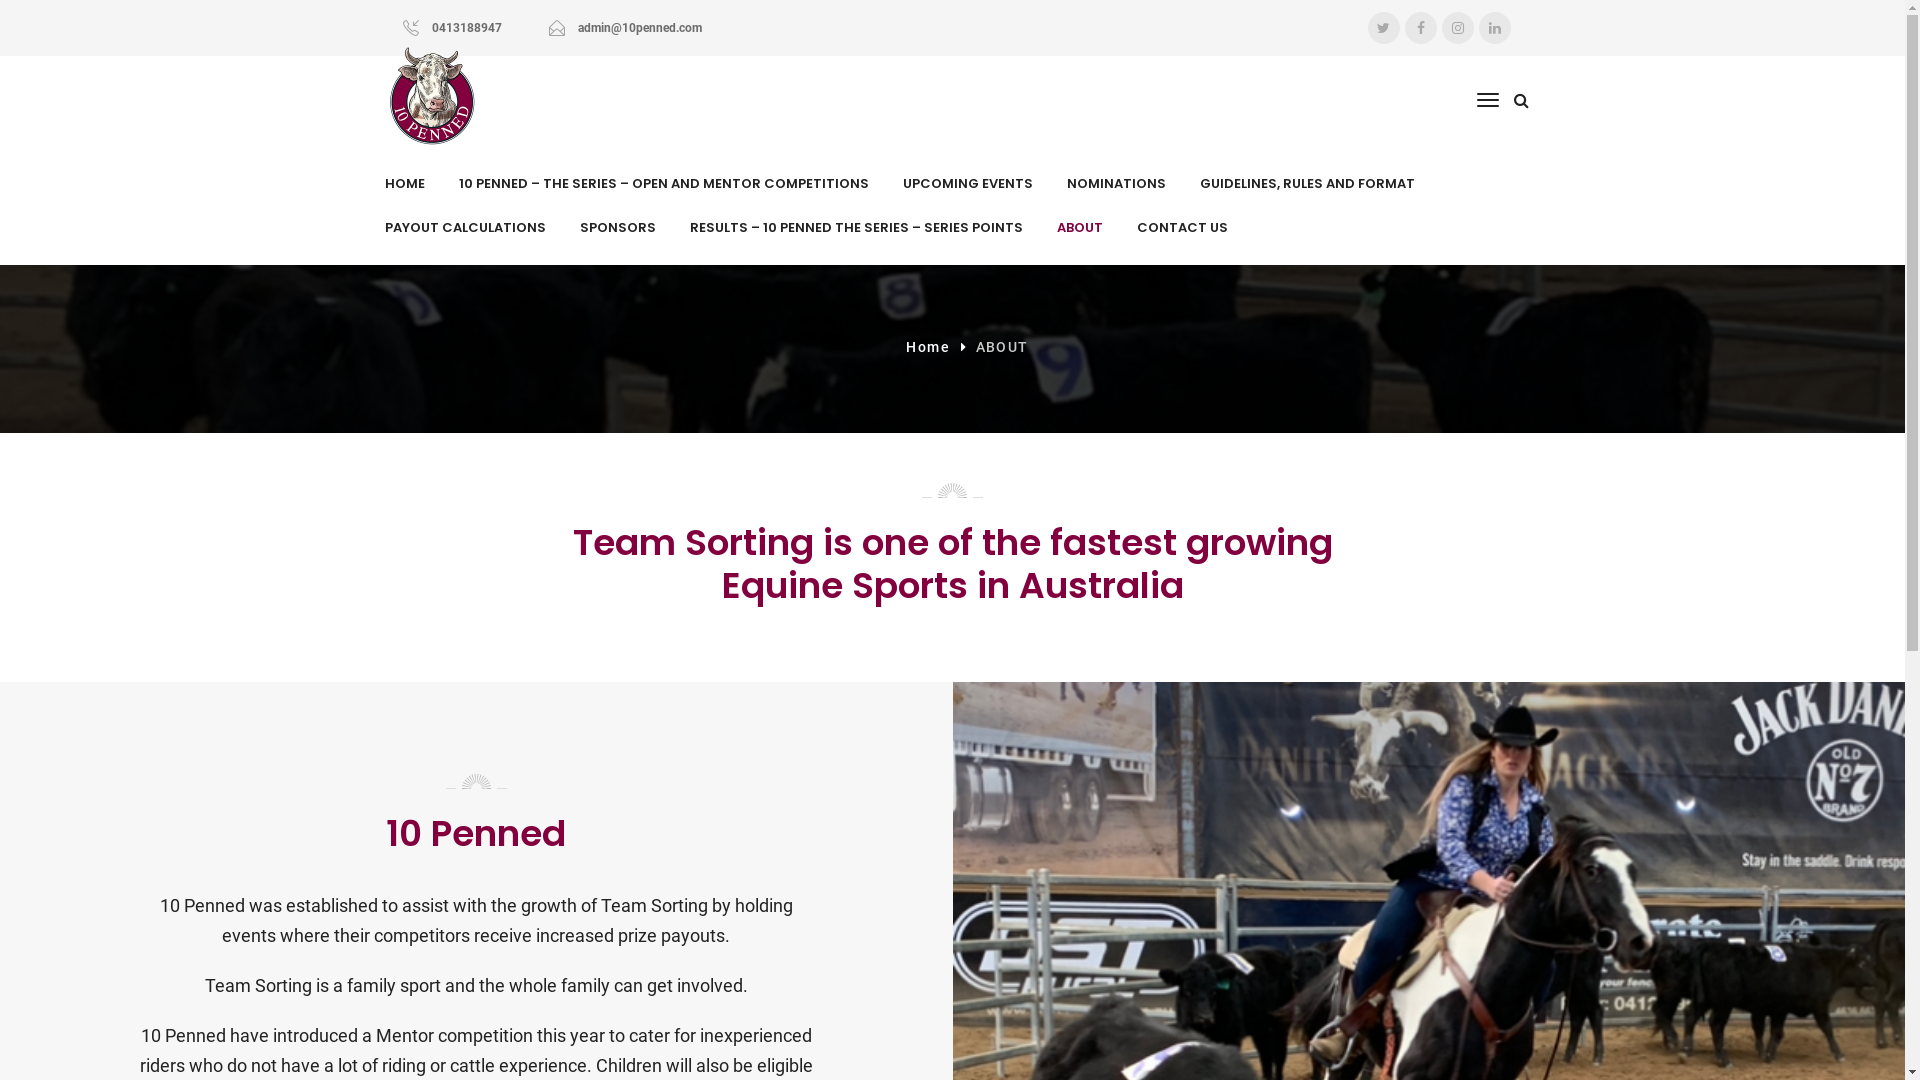  What do you see at coordinates (1079, 228) in the screenshot?
I see `ABOUT` at bounding box center [1079, 228].